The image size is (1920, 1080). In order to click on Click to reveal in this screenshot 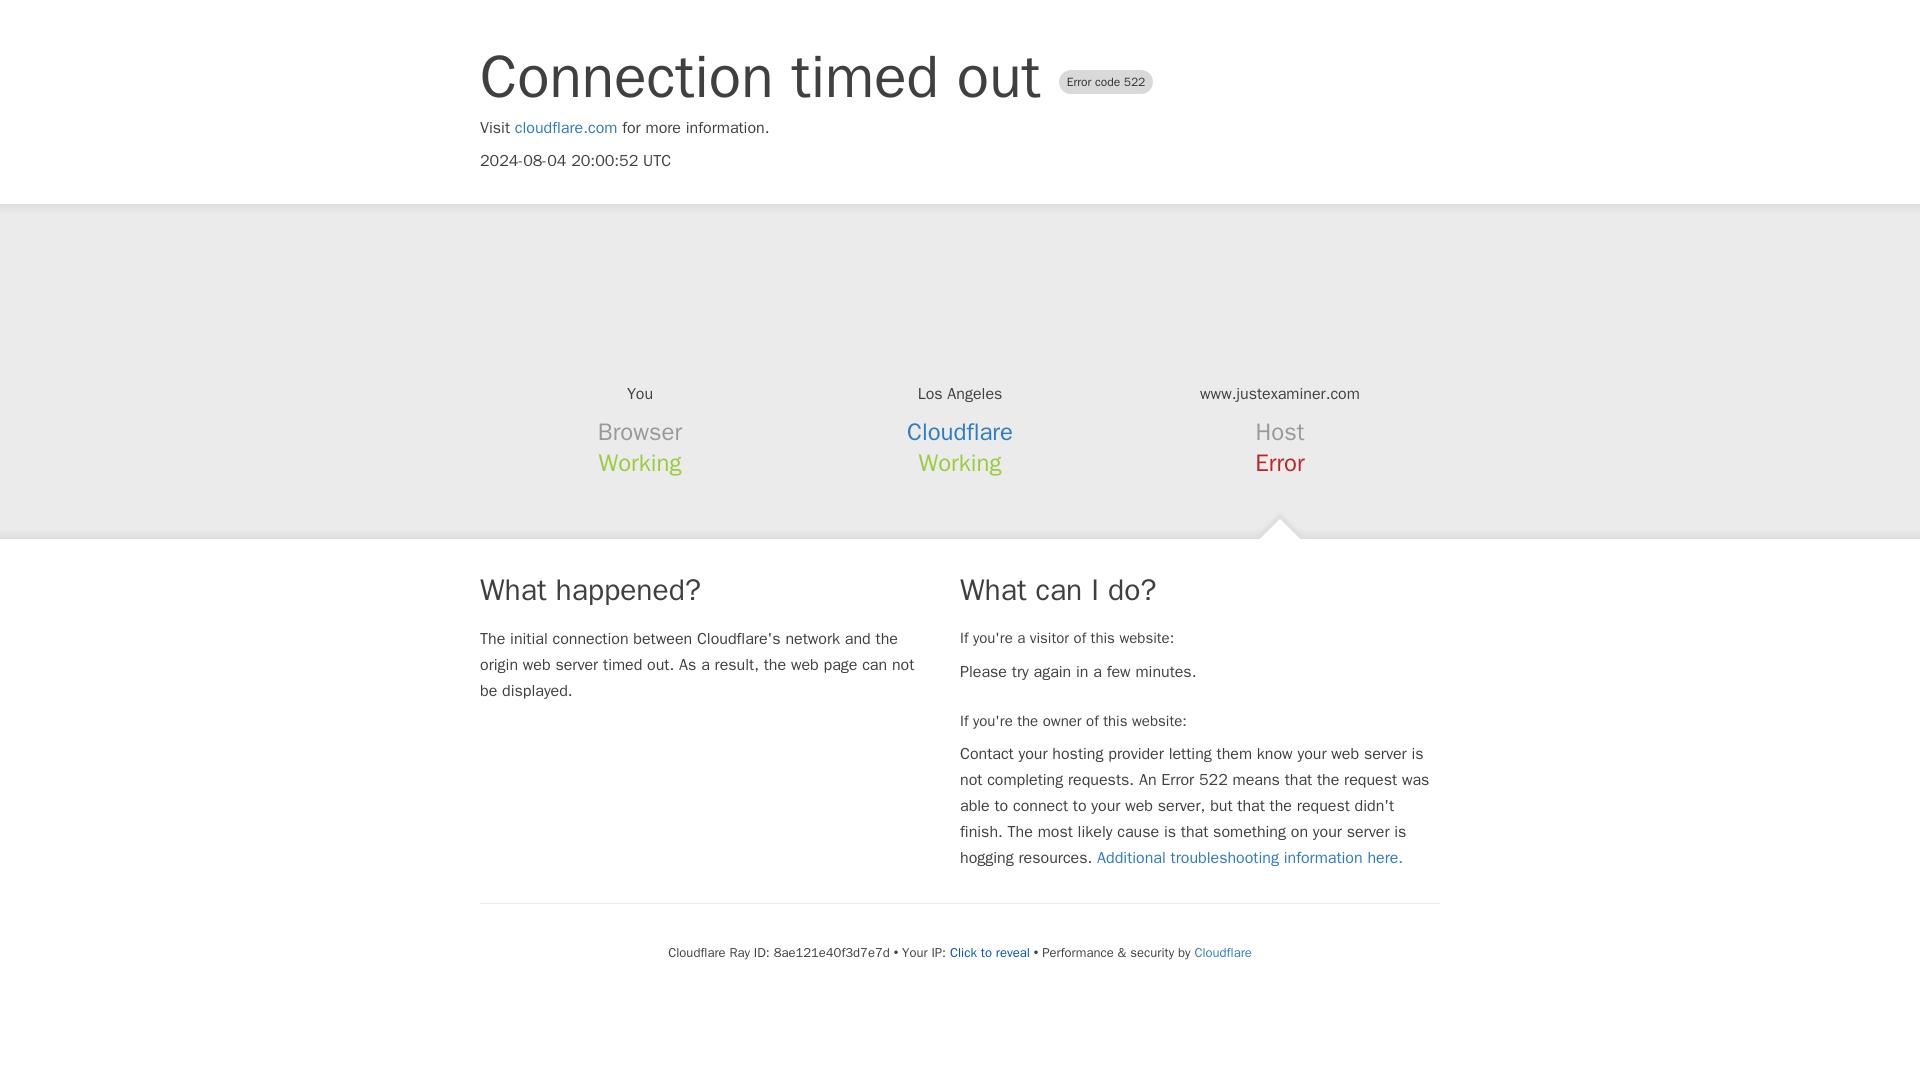, I will do `click(990, 952)`.